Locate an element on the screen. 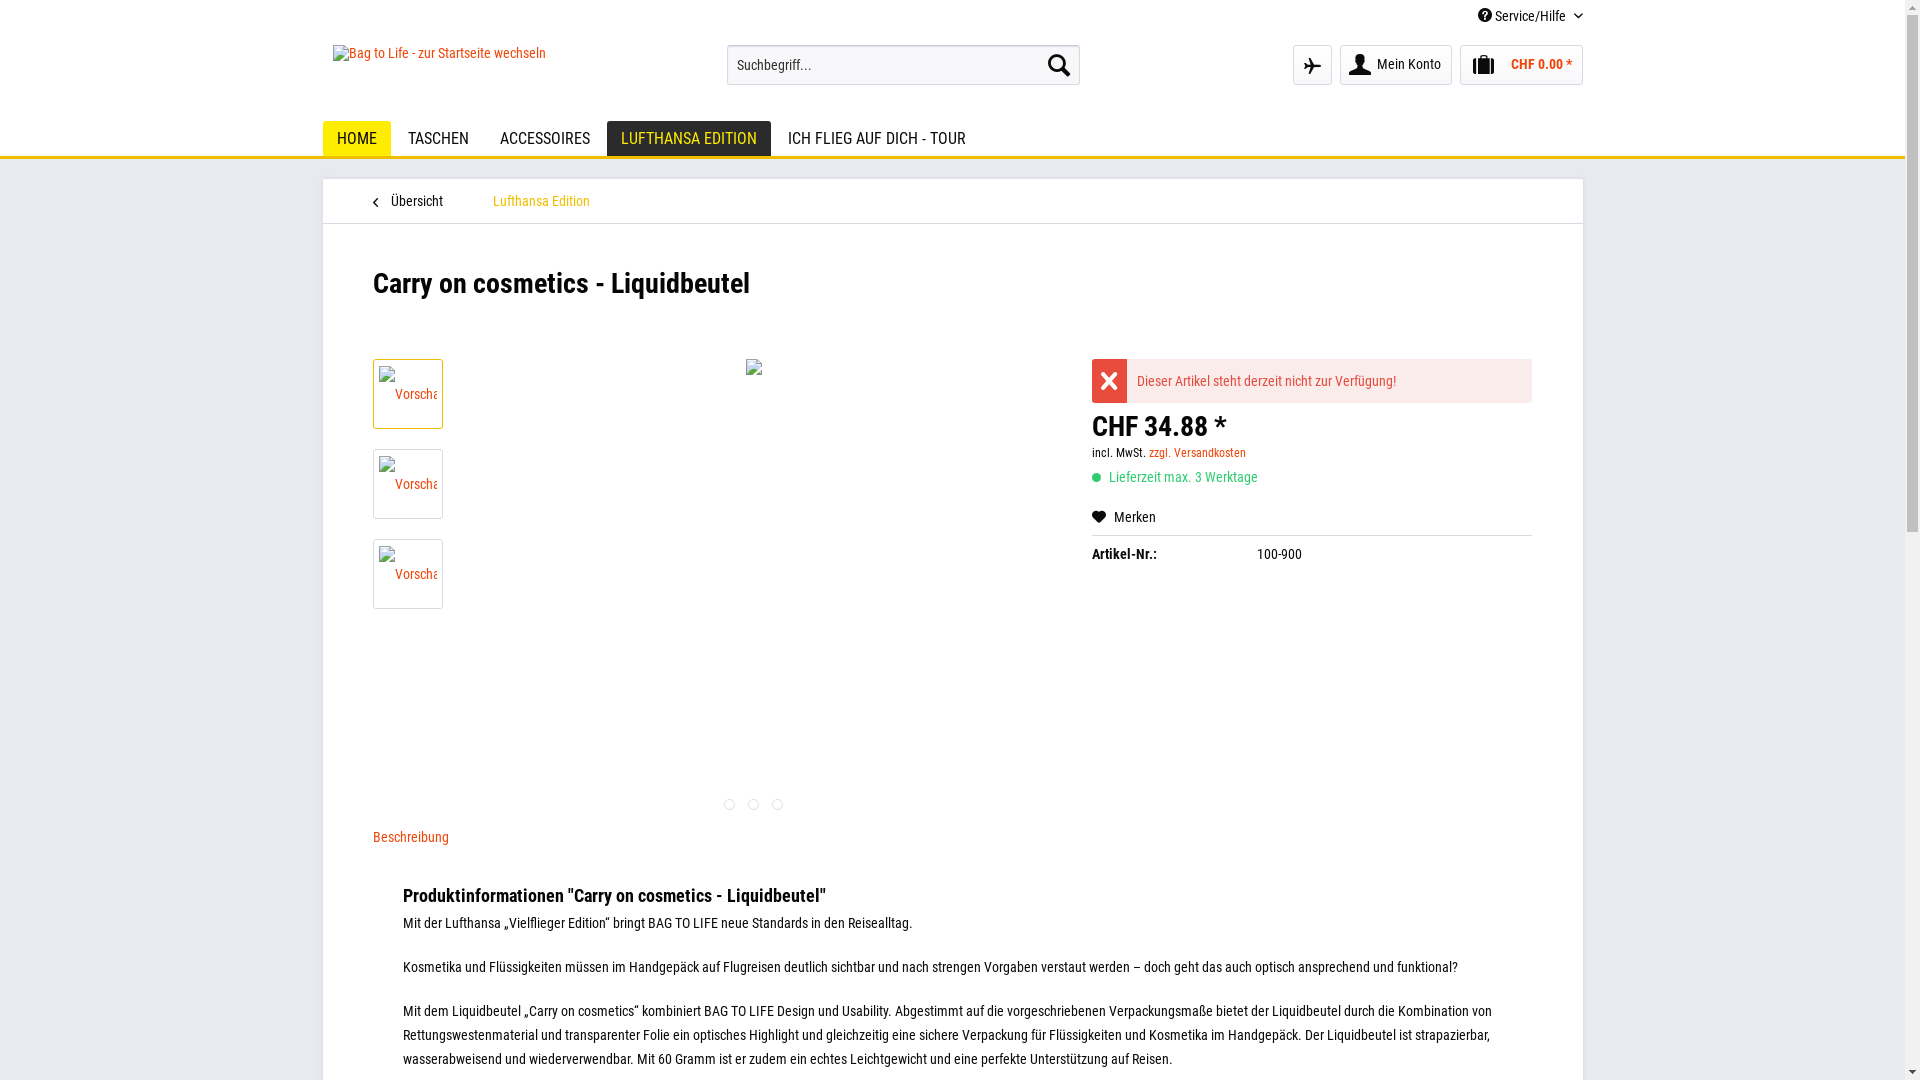 The height and width of the screenshot is (1080, 1920). Bag to Life - zur Startseite wechseln is located at coordinates (438, 78).